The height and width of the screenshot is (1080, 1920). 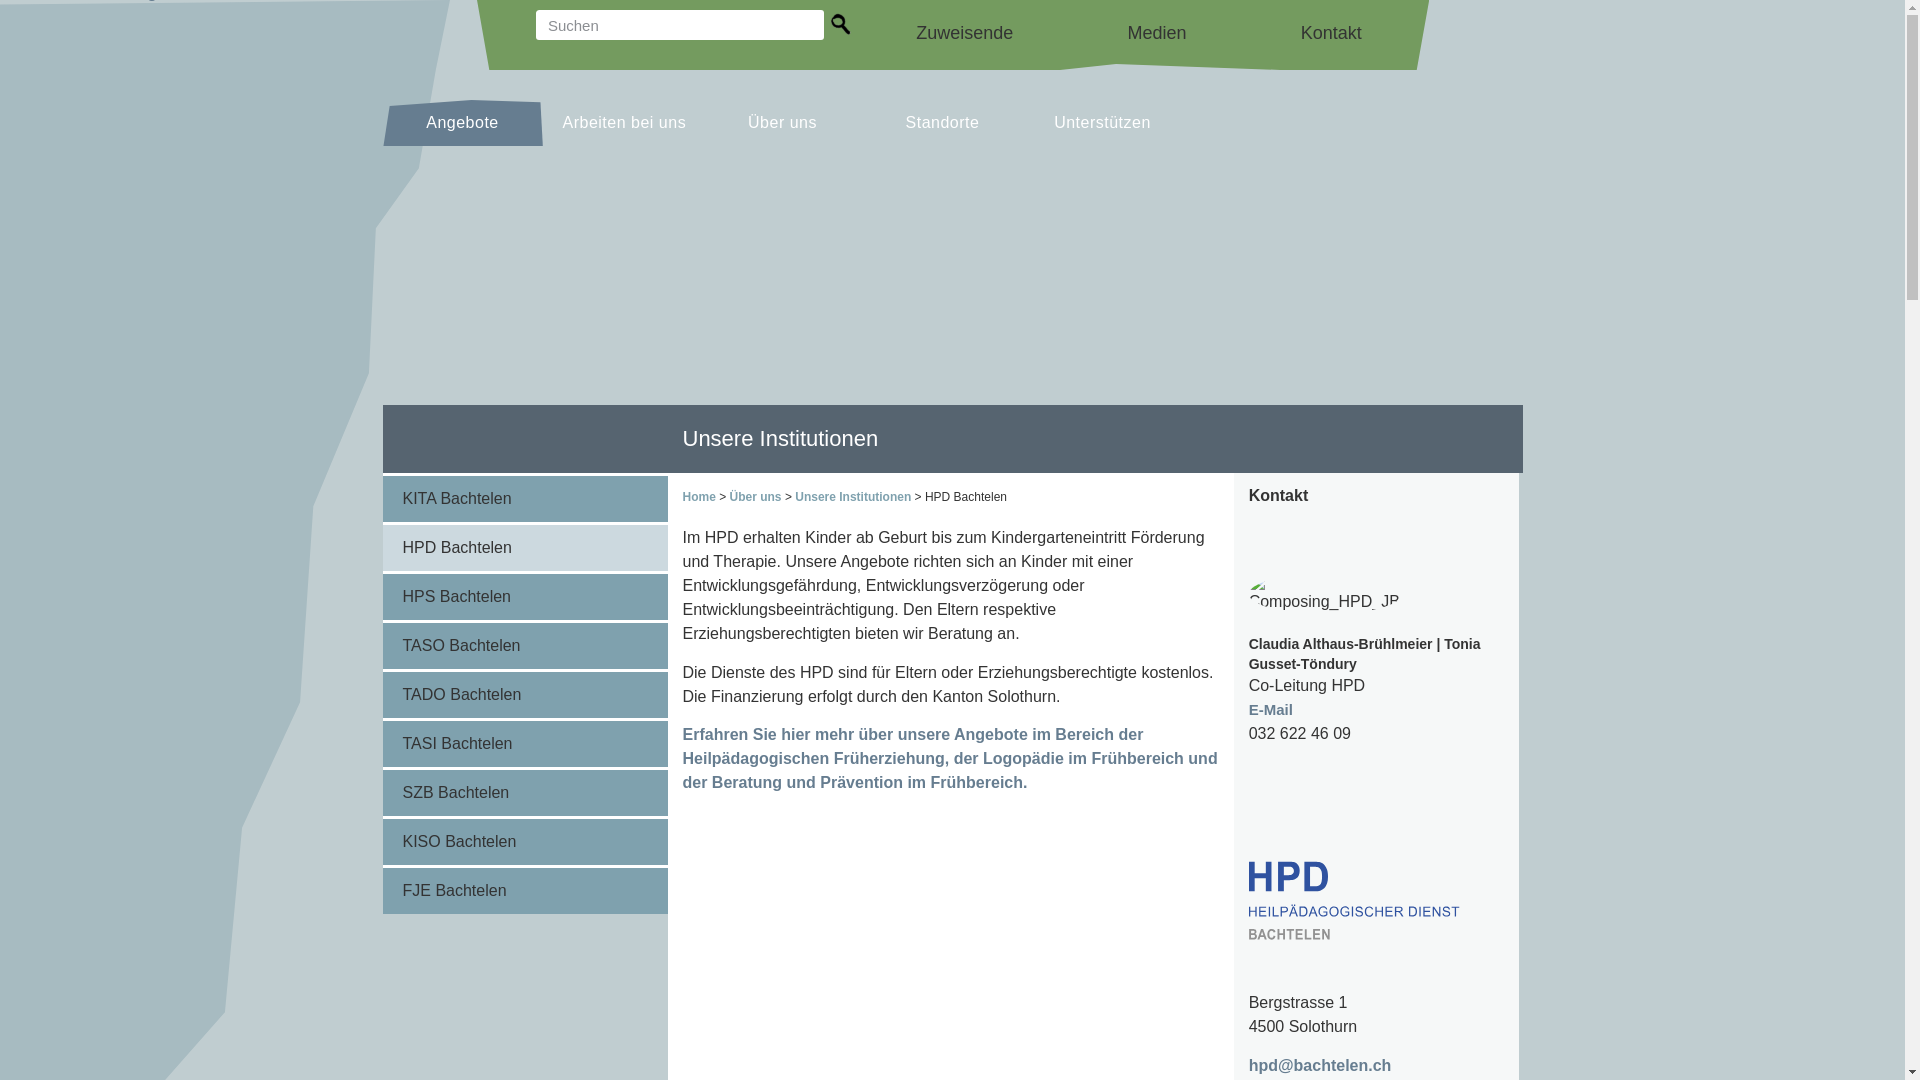 I want to click on E-Mail, so click(x=1271, y=710).